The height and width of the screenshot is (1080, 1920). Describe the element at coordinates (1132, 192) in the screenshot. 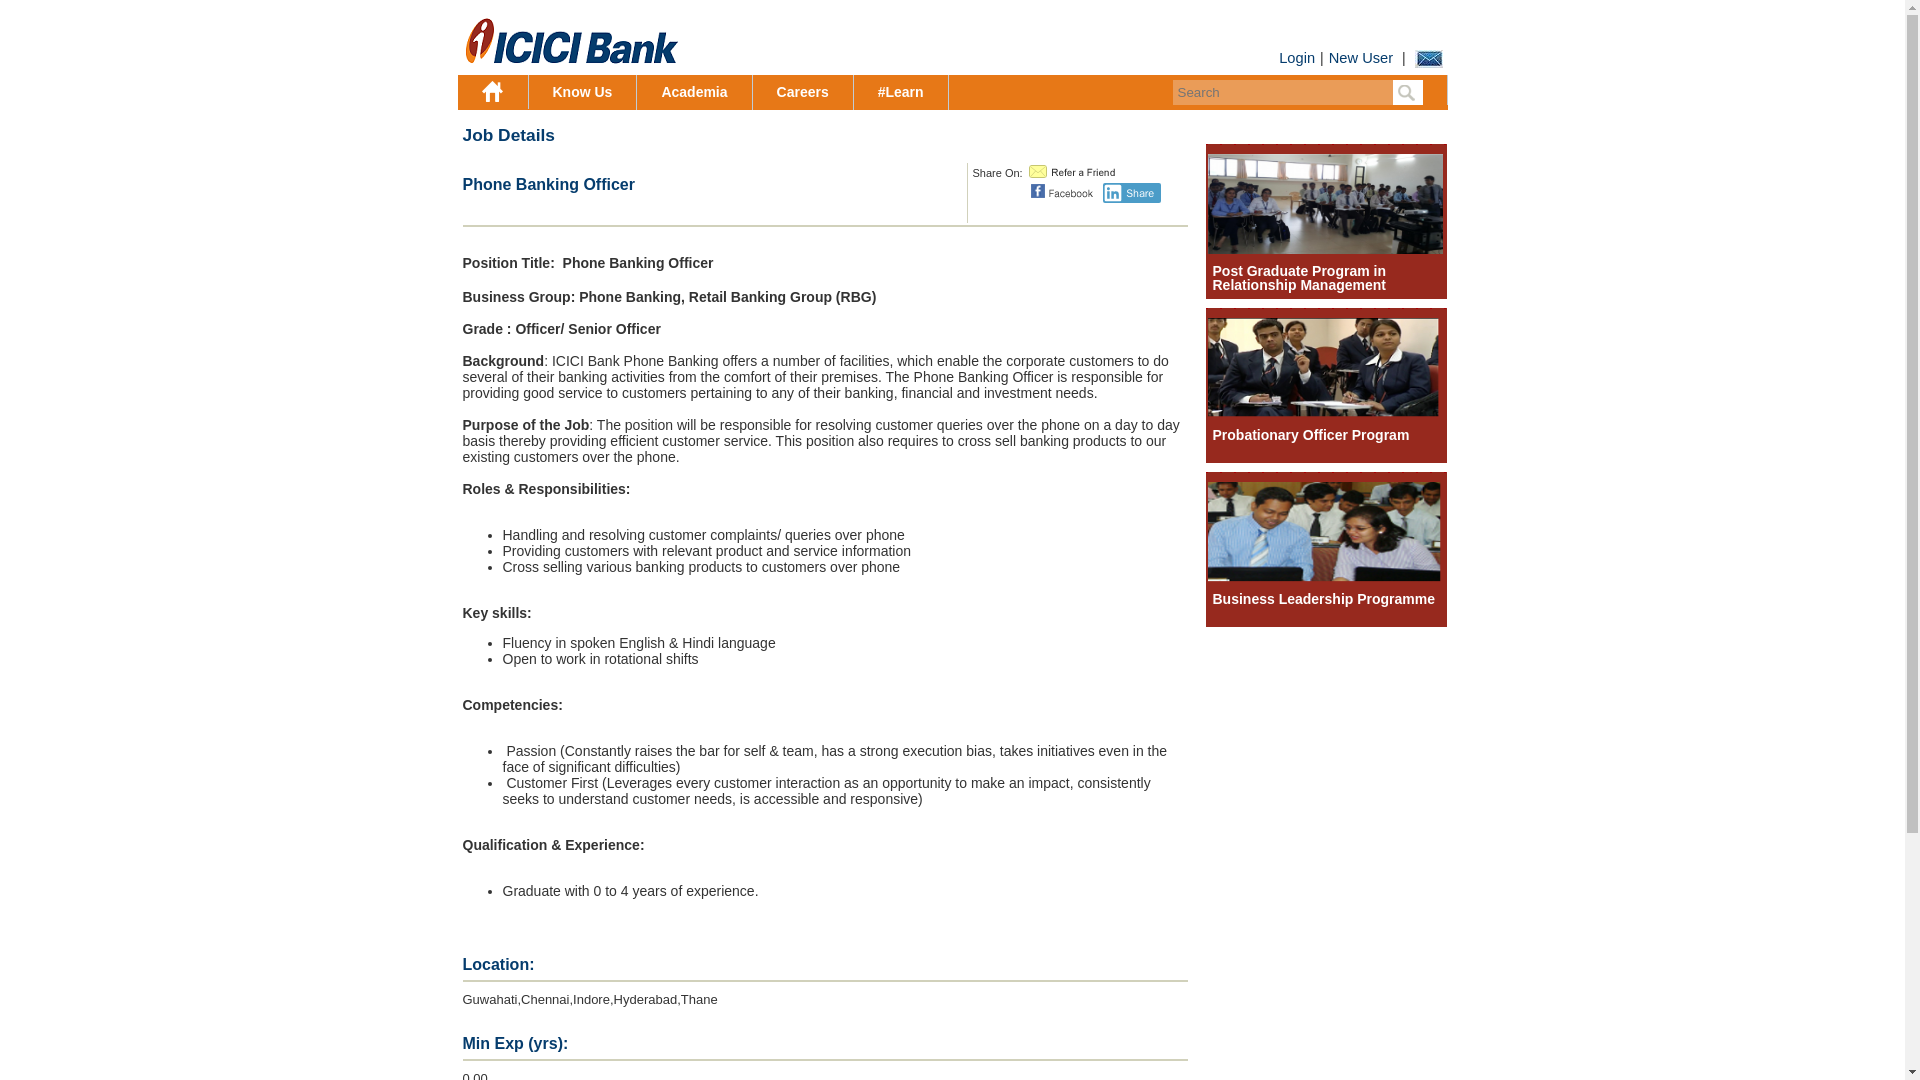

I see `Share` at that location.